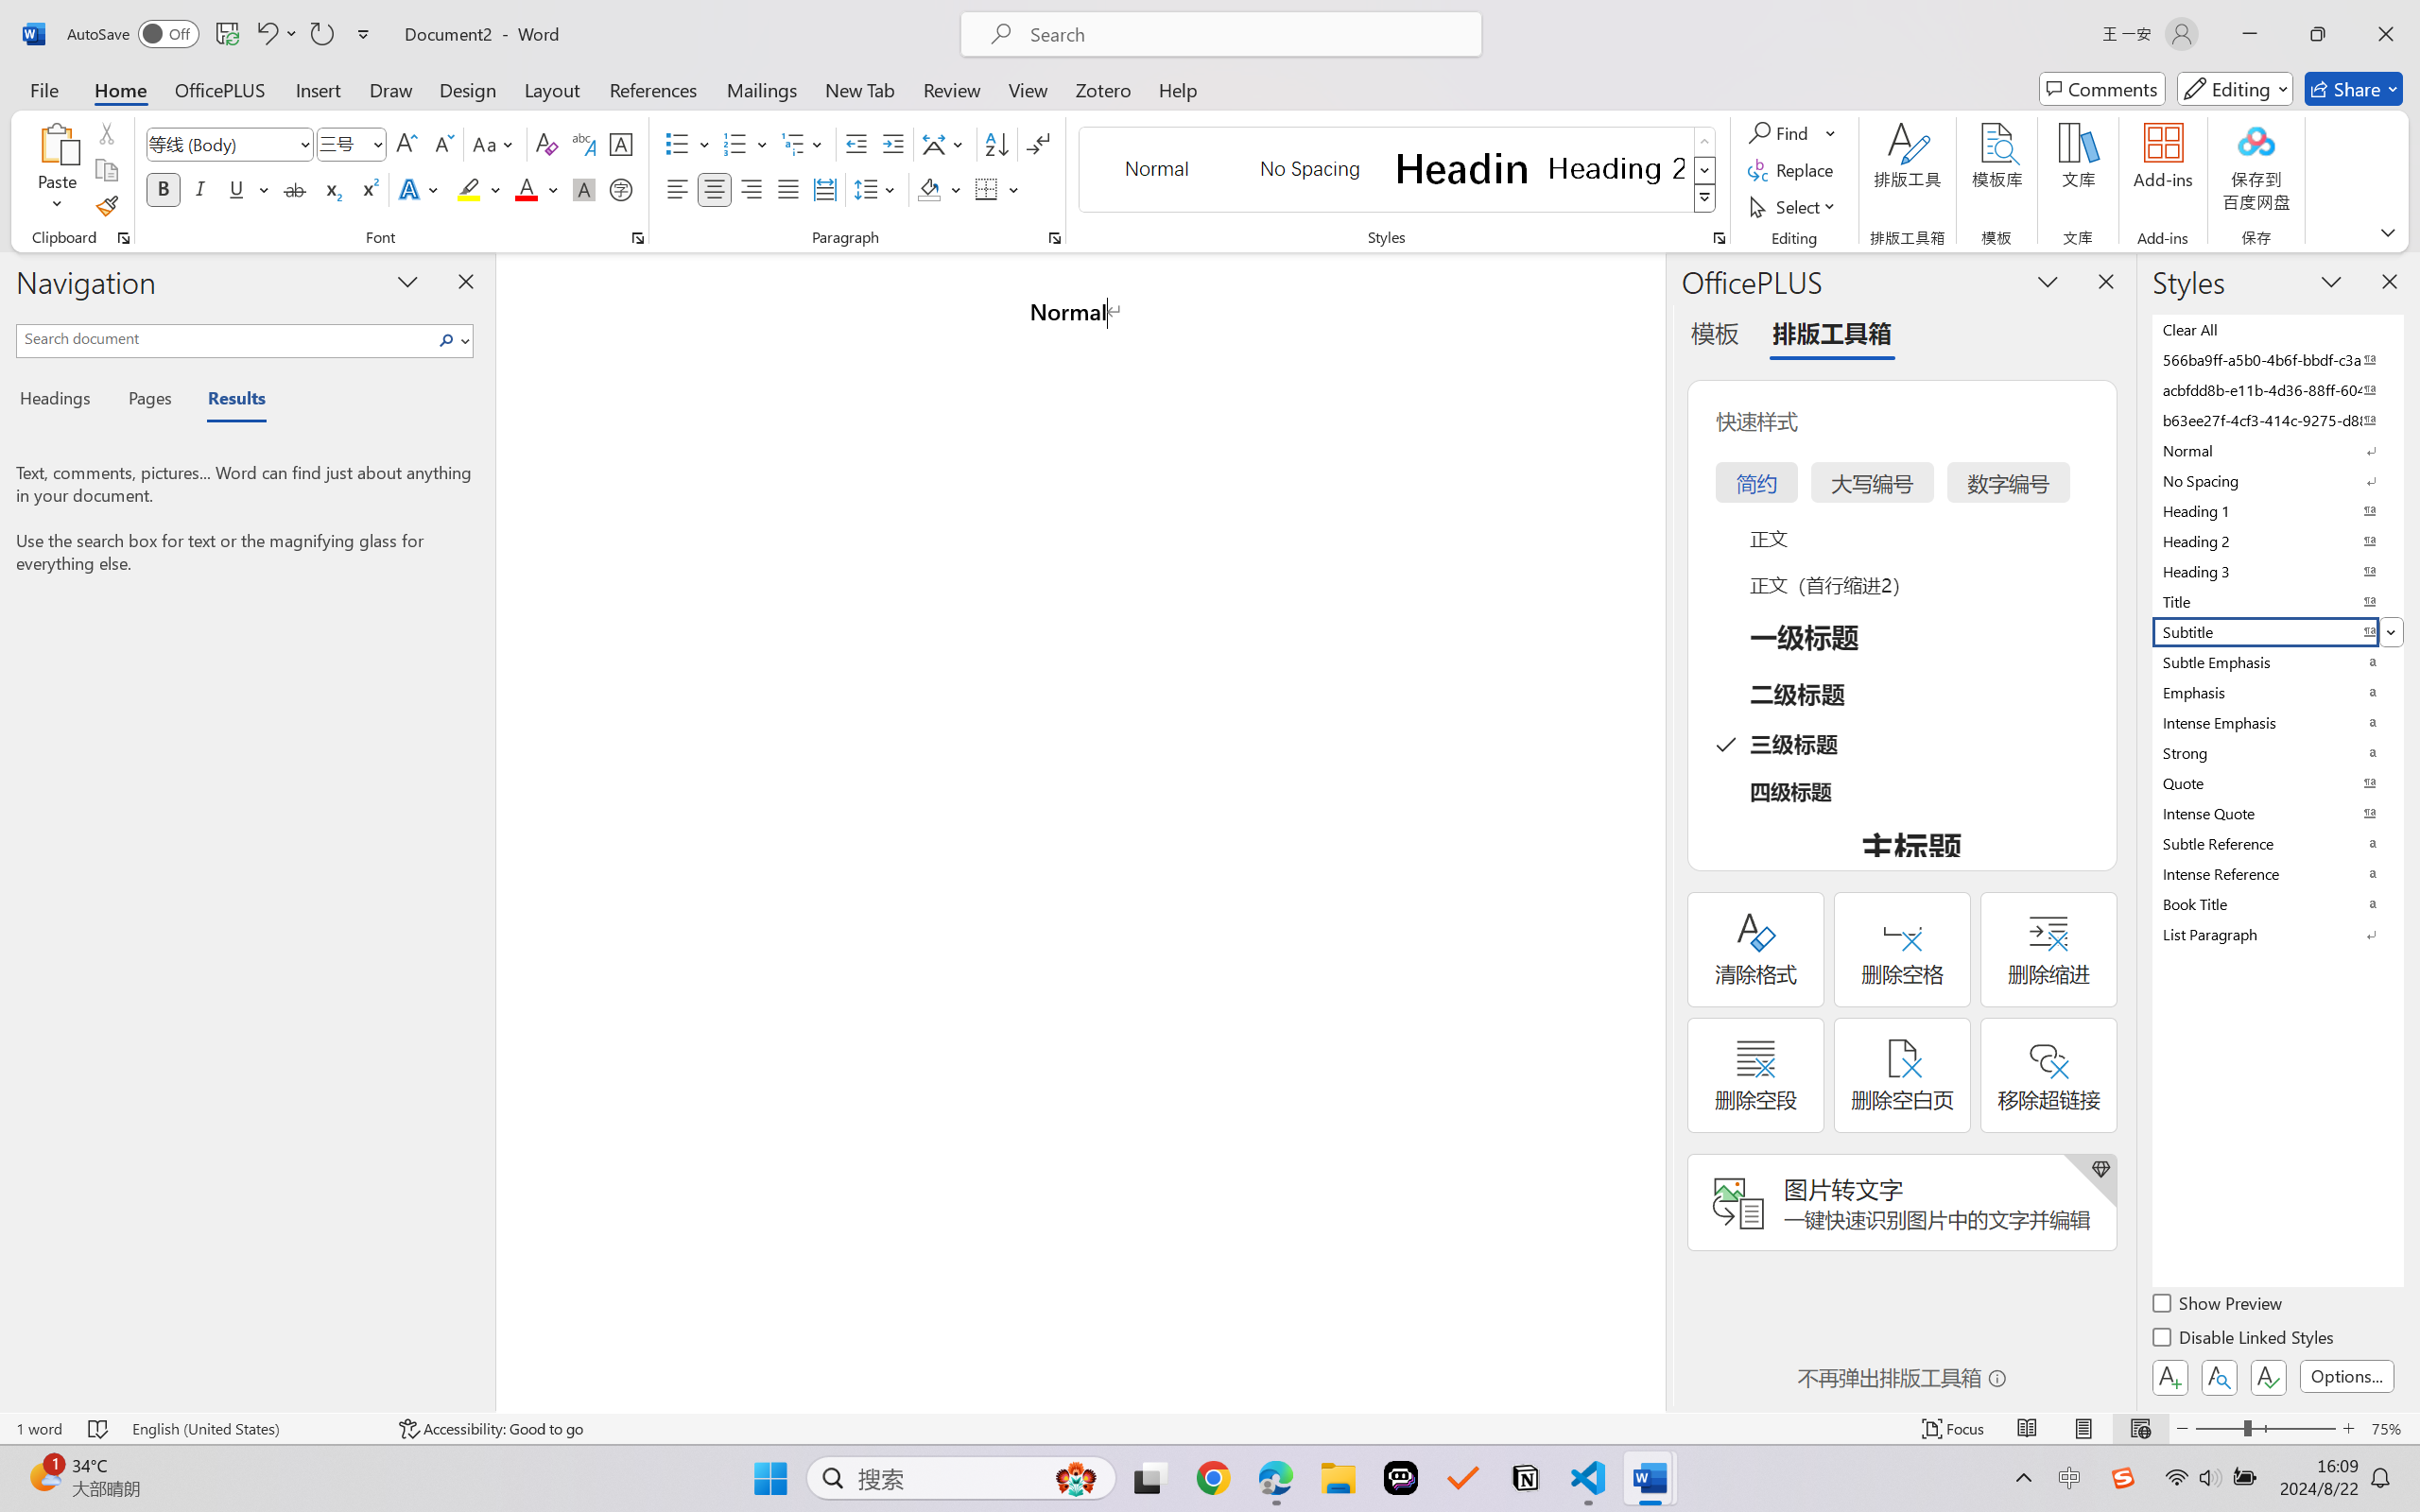 This screenshot has width=2420, height=1512. Describe the element at coordinates (2276, 420) in the screenshot. I see `b63ee27f-4cf3-414c-9275-d88e3f90795e` at that location.